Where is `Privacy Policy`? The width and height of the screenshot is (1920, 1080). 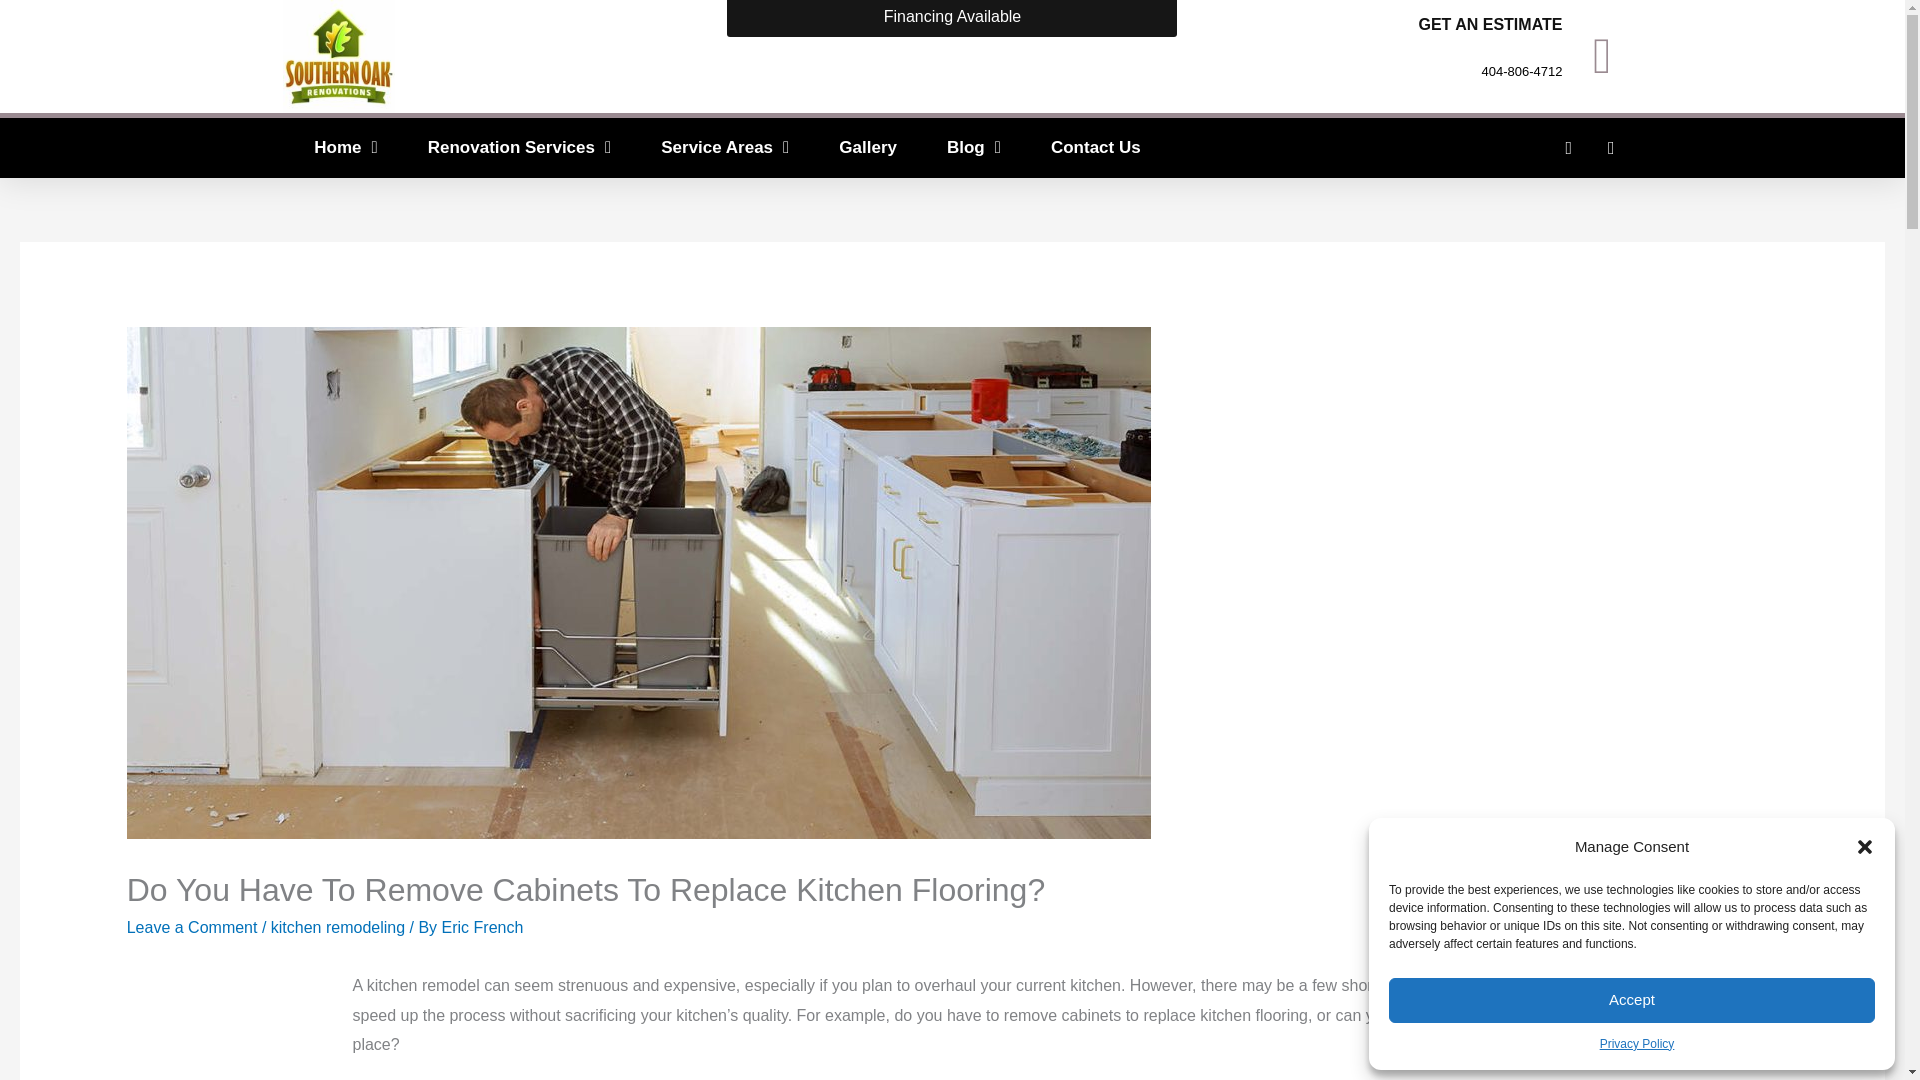
Privacy Policy is located at coordinates (1636, 1044).